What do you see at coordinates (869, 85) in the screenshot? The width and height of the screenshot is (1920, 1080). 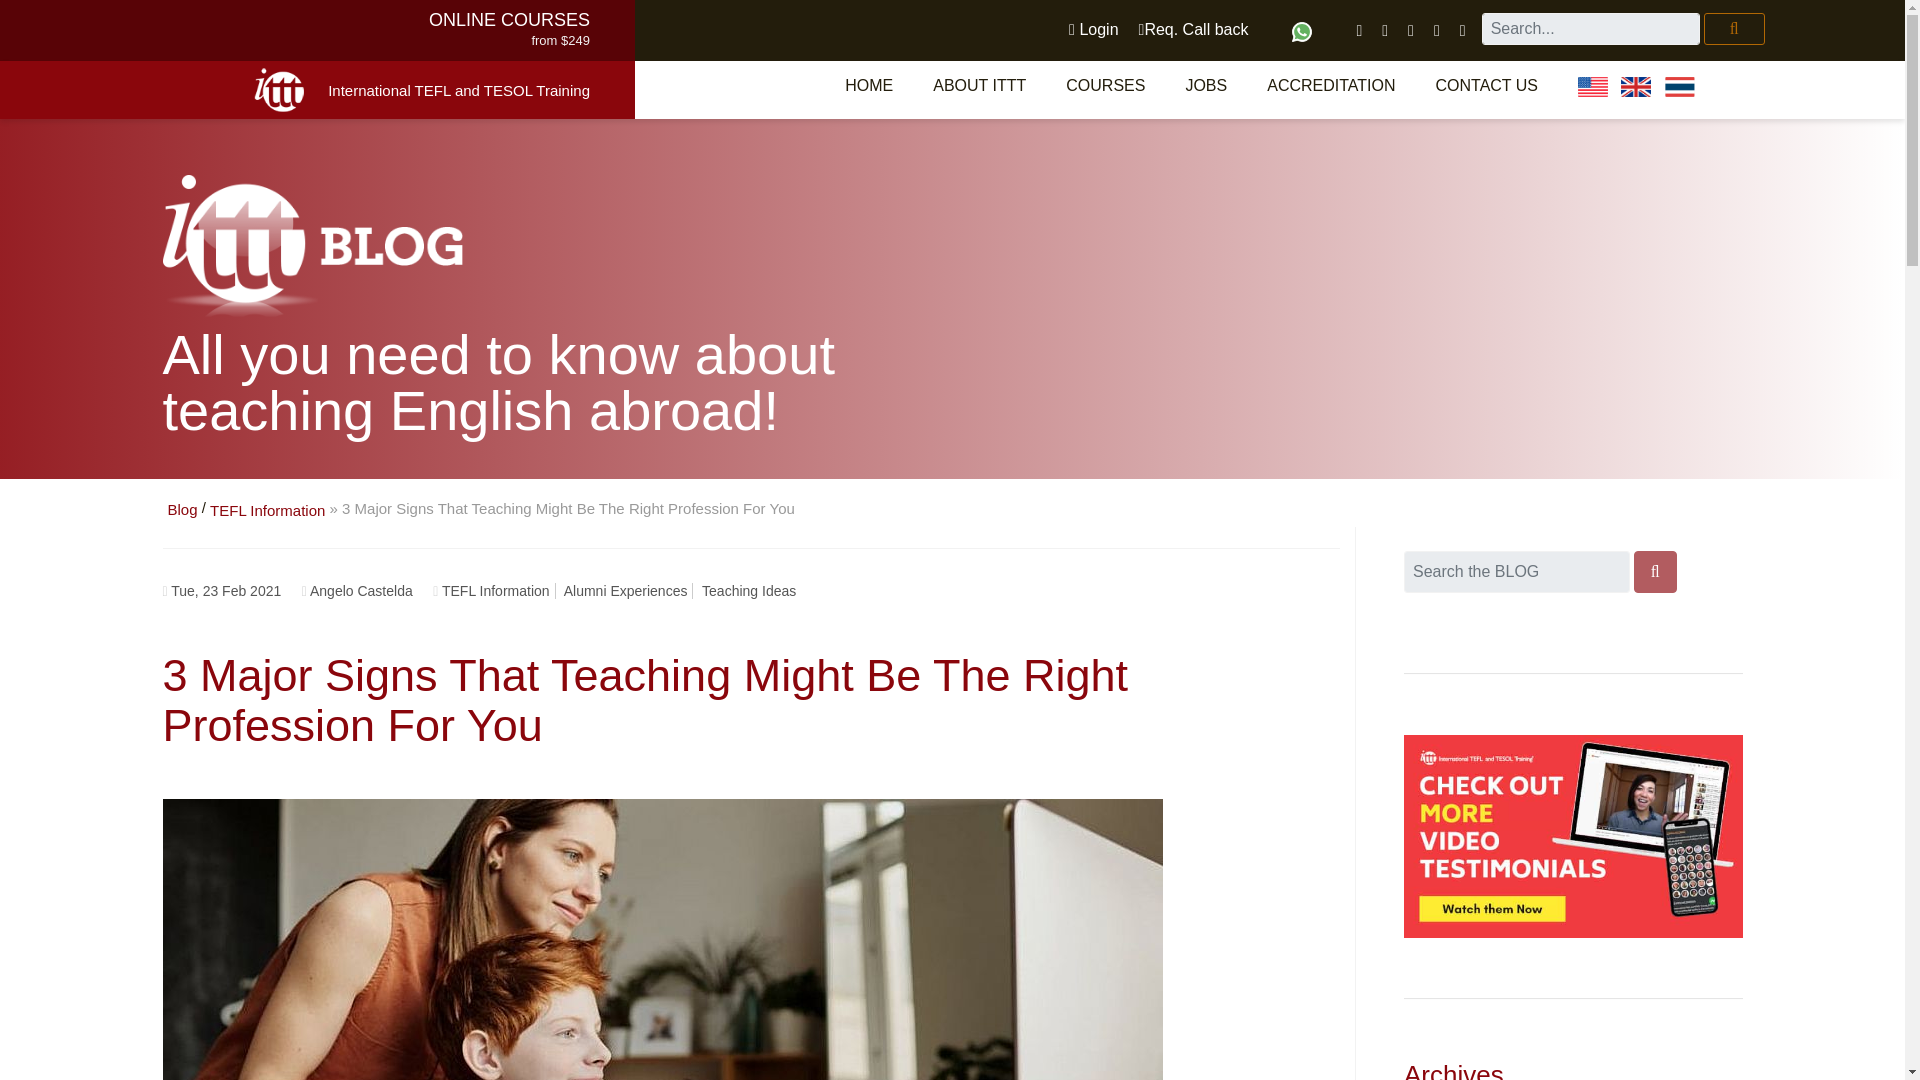 I see `HOME` at bounding box center [869, 85].